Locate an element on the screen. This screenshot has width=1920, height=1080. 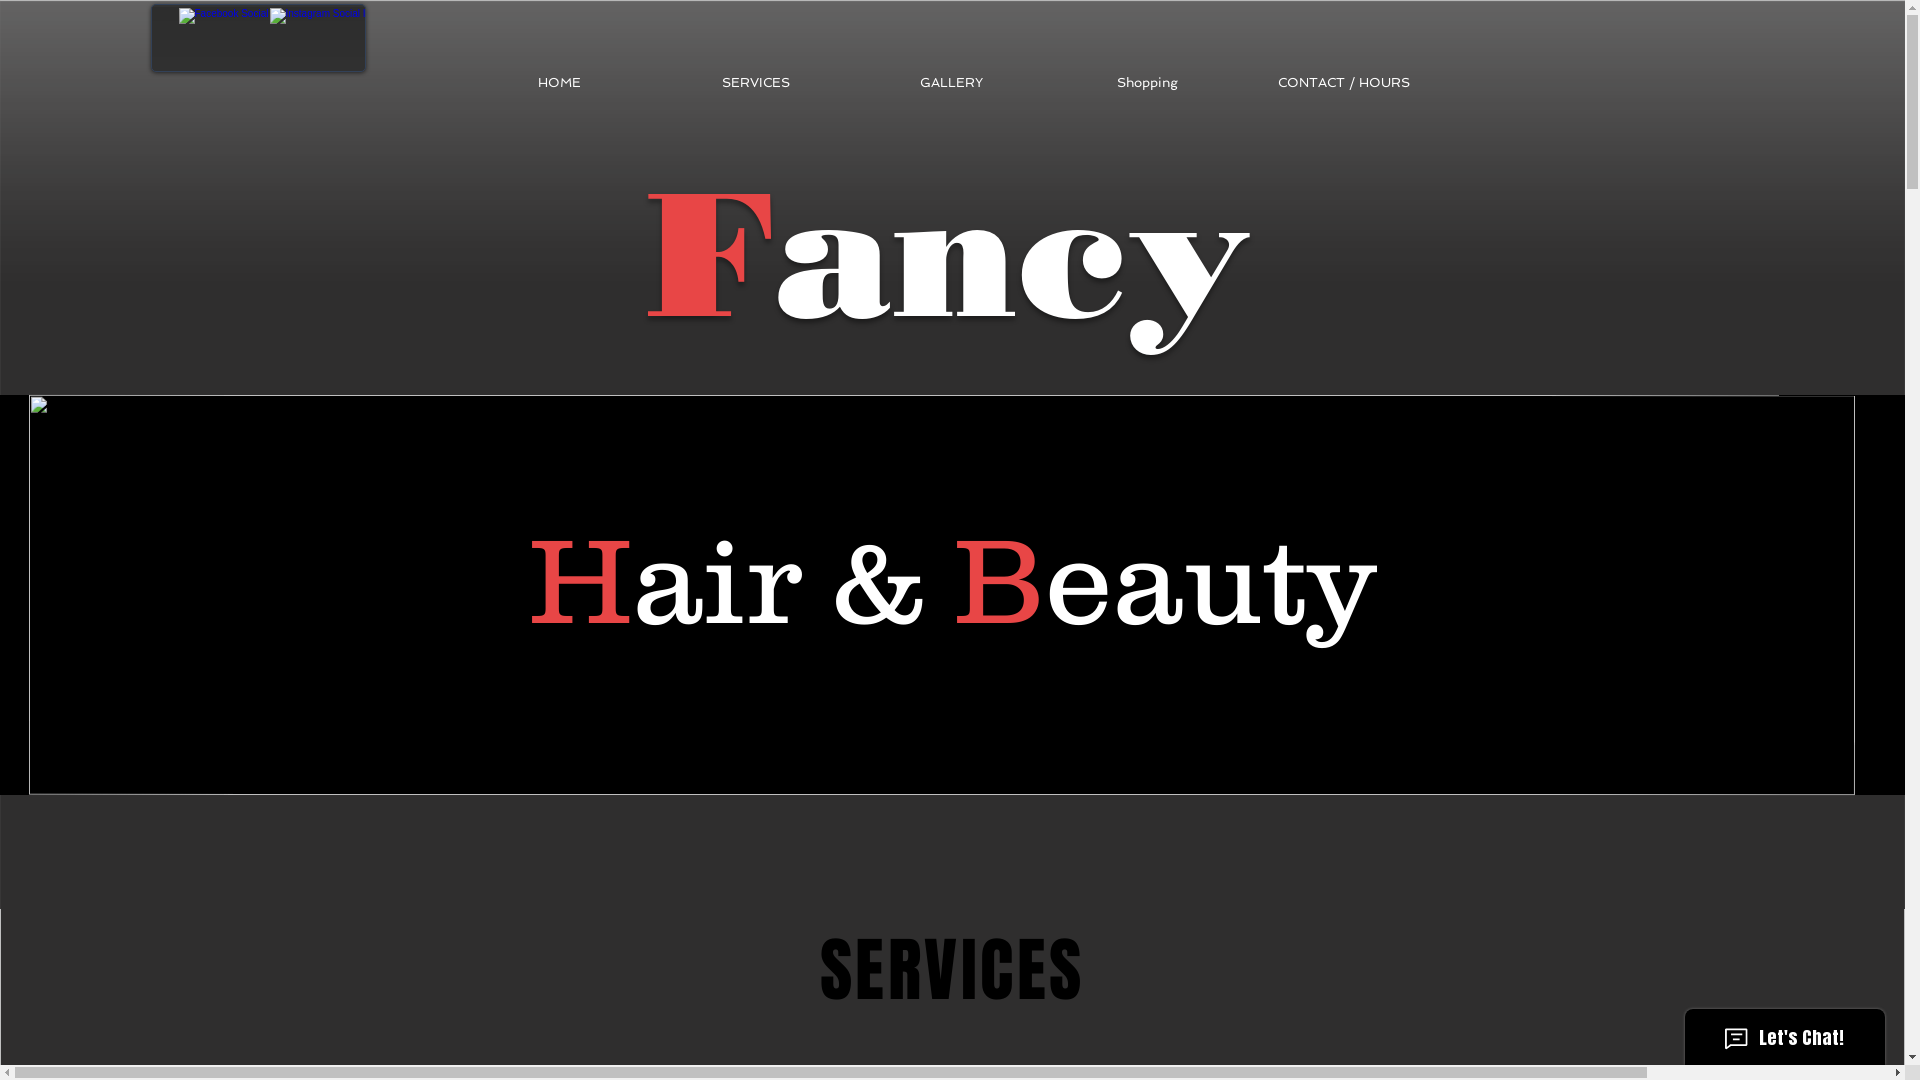
Wix Chat is located at coordinates (1790, 1032).